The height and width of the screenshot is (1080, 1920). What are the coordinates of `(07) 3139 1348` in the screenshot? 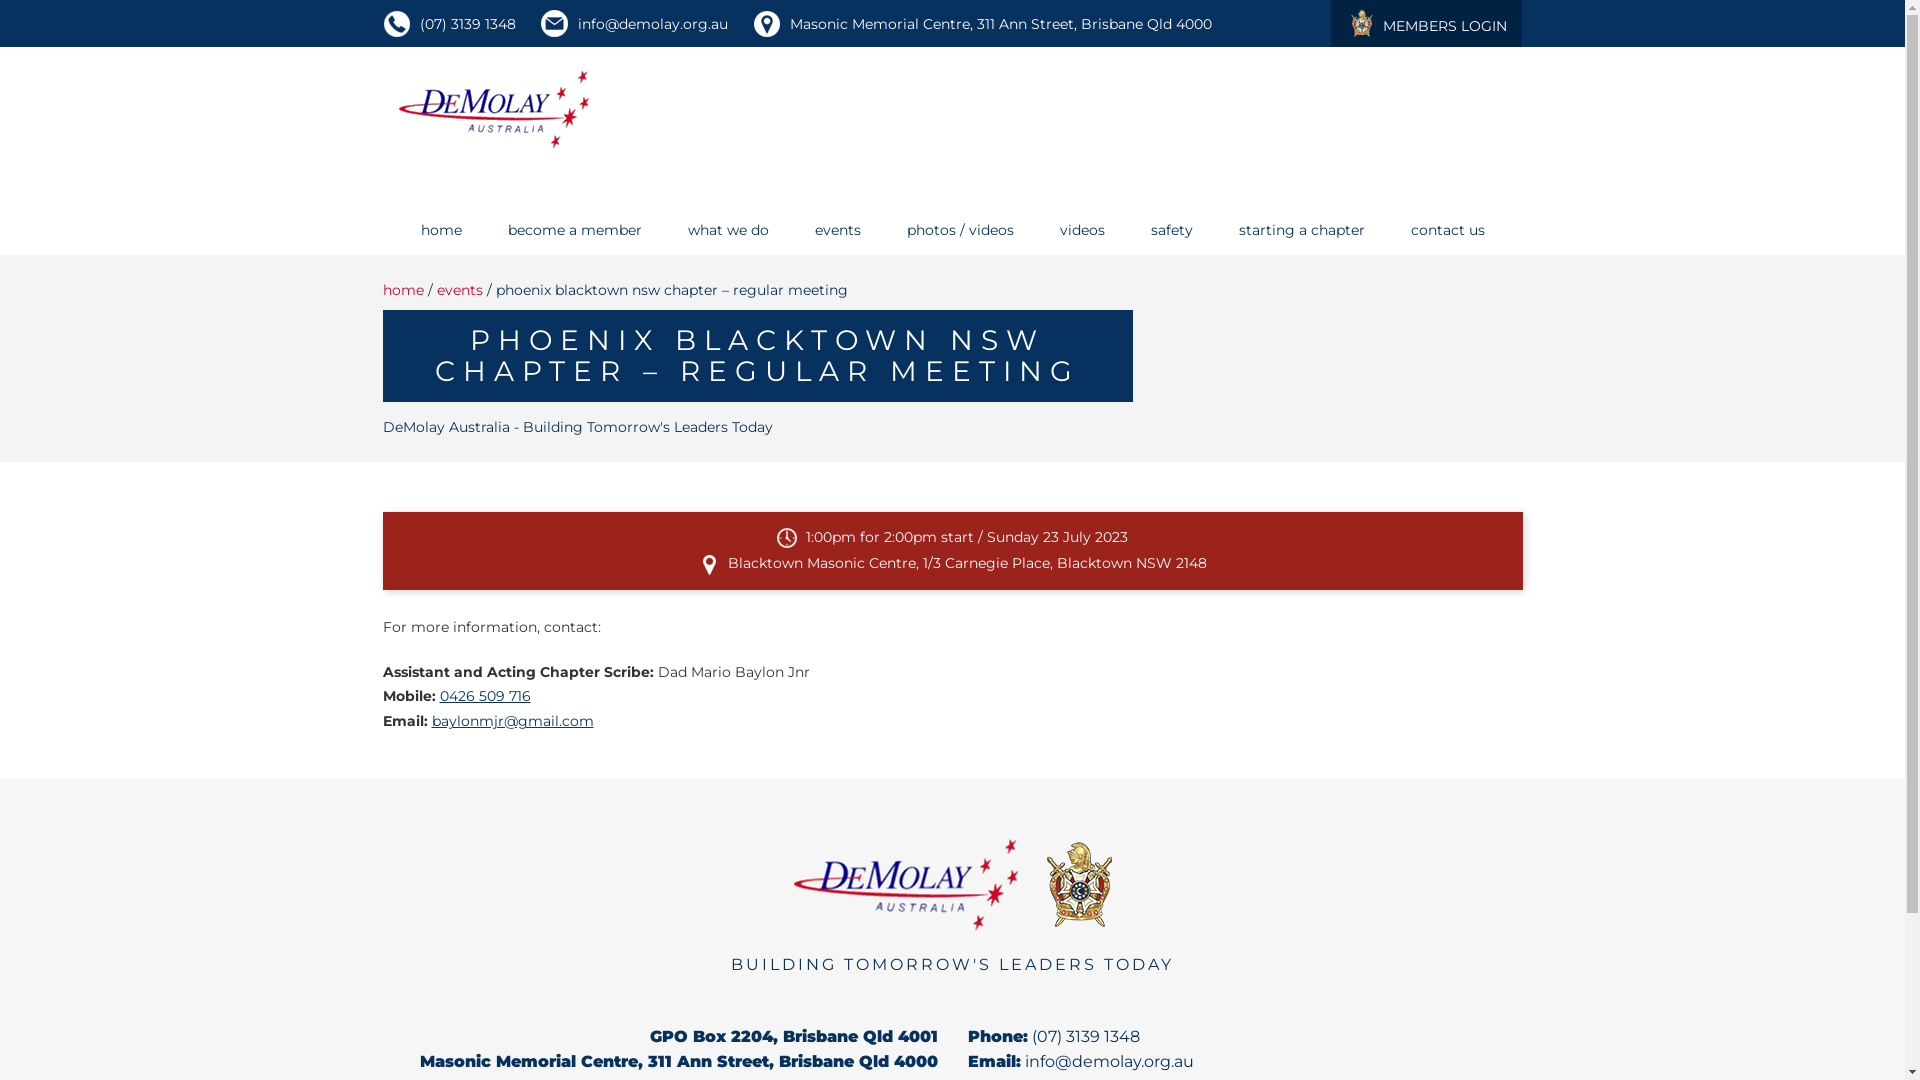 It's located at (1086, 1036).